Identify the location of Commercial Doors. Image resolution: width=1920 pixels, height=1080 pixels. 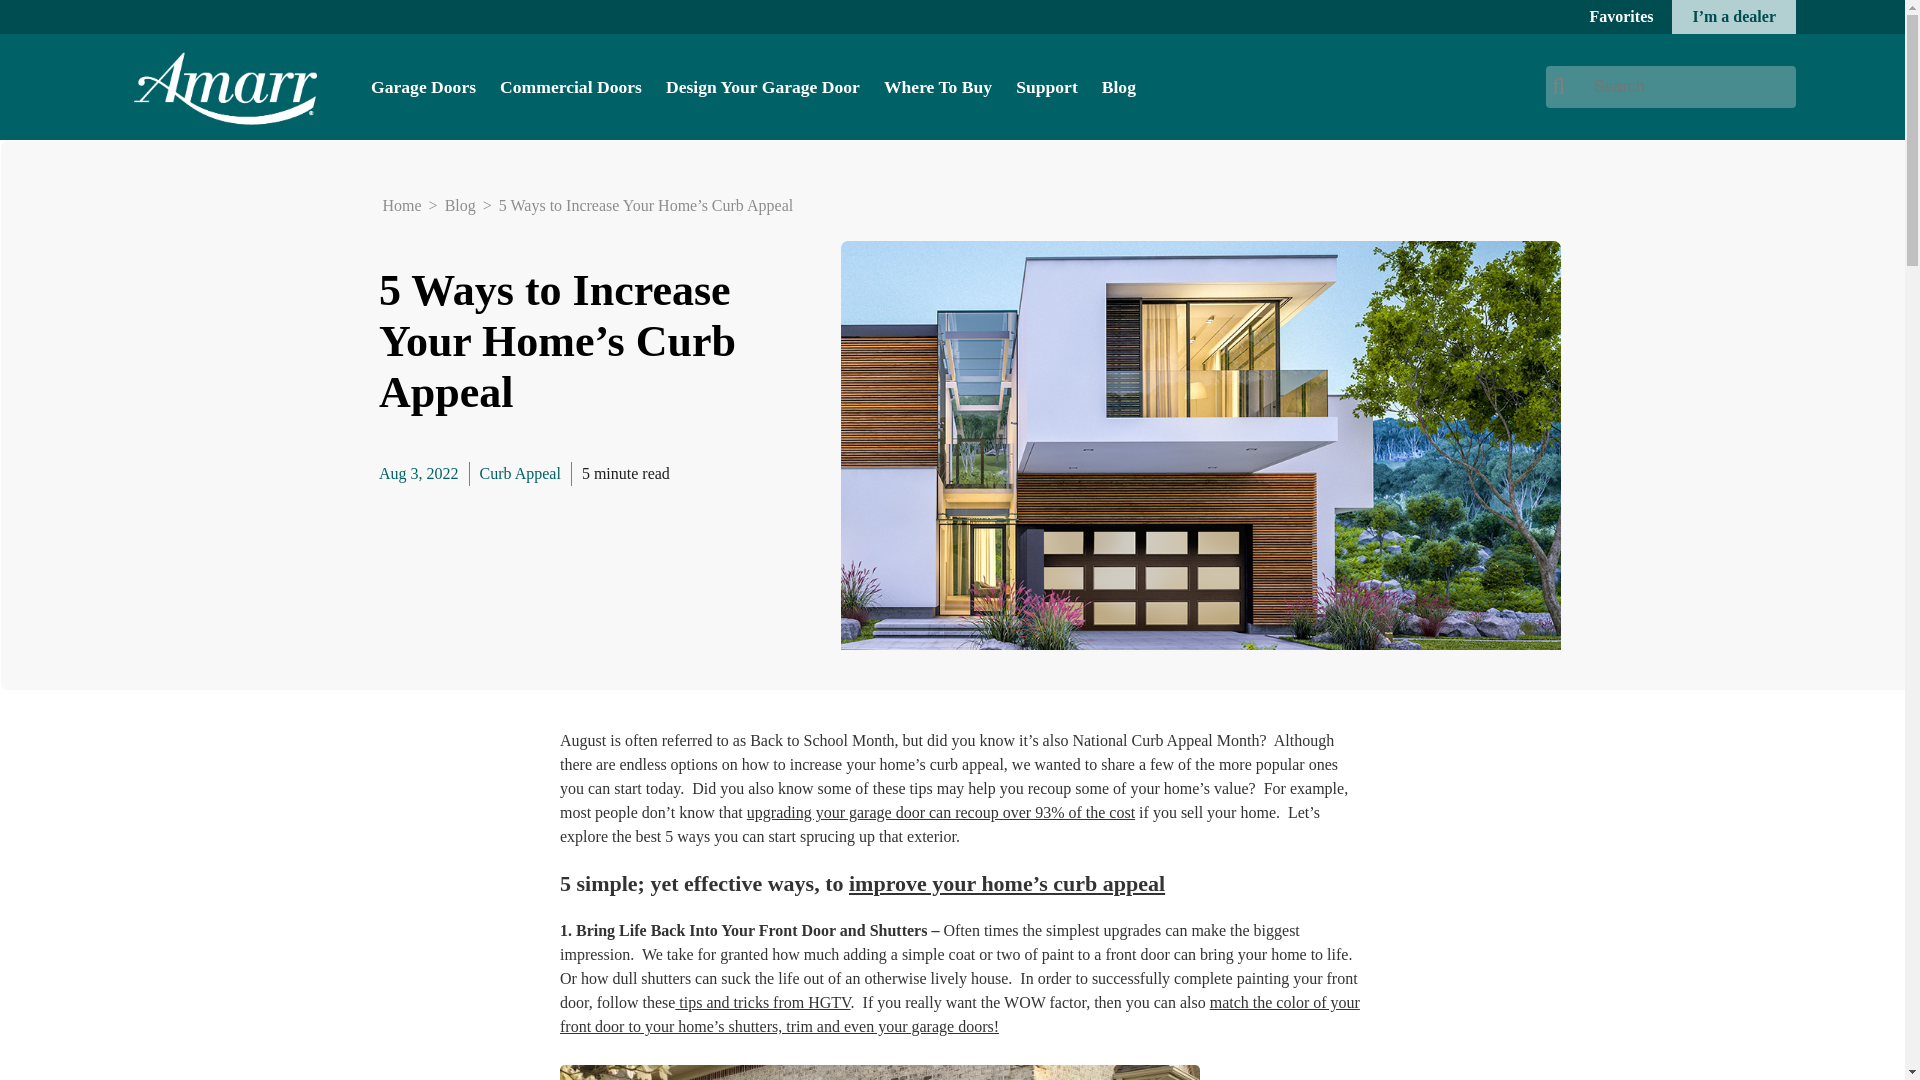
(570, 86).